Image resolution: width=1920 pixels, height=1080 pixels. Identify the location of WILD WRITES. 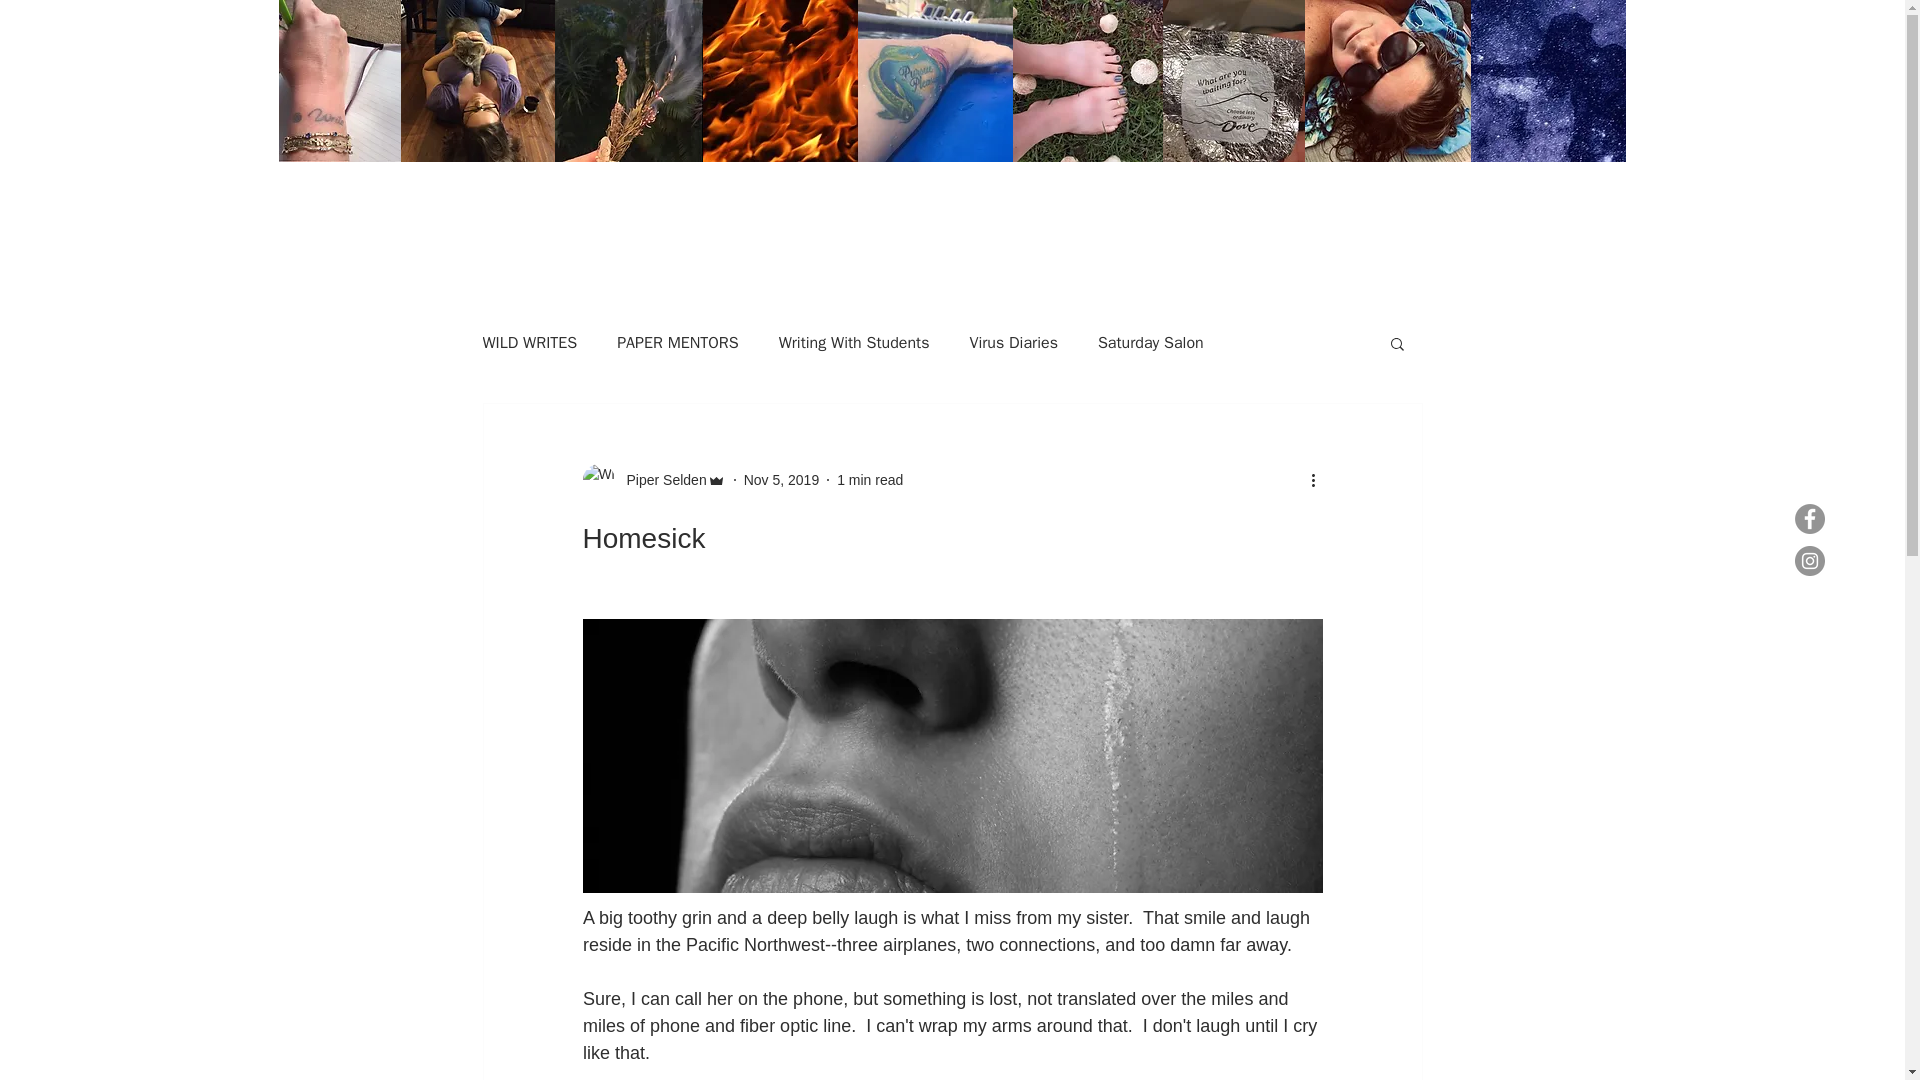
(529, 342).